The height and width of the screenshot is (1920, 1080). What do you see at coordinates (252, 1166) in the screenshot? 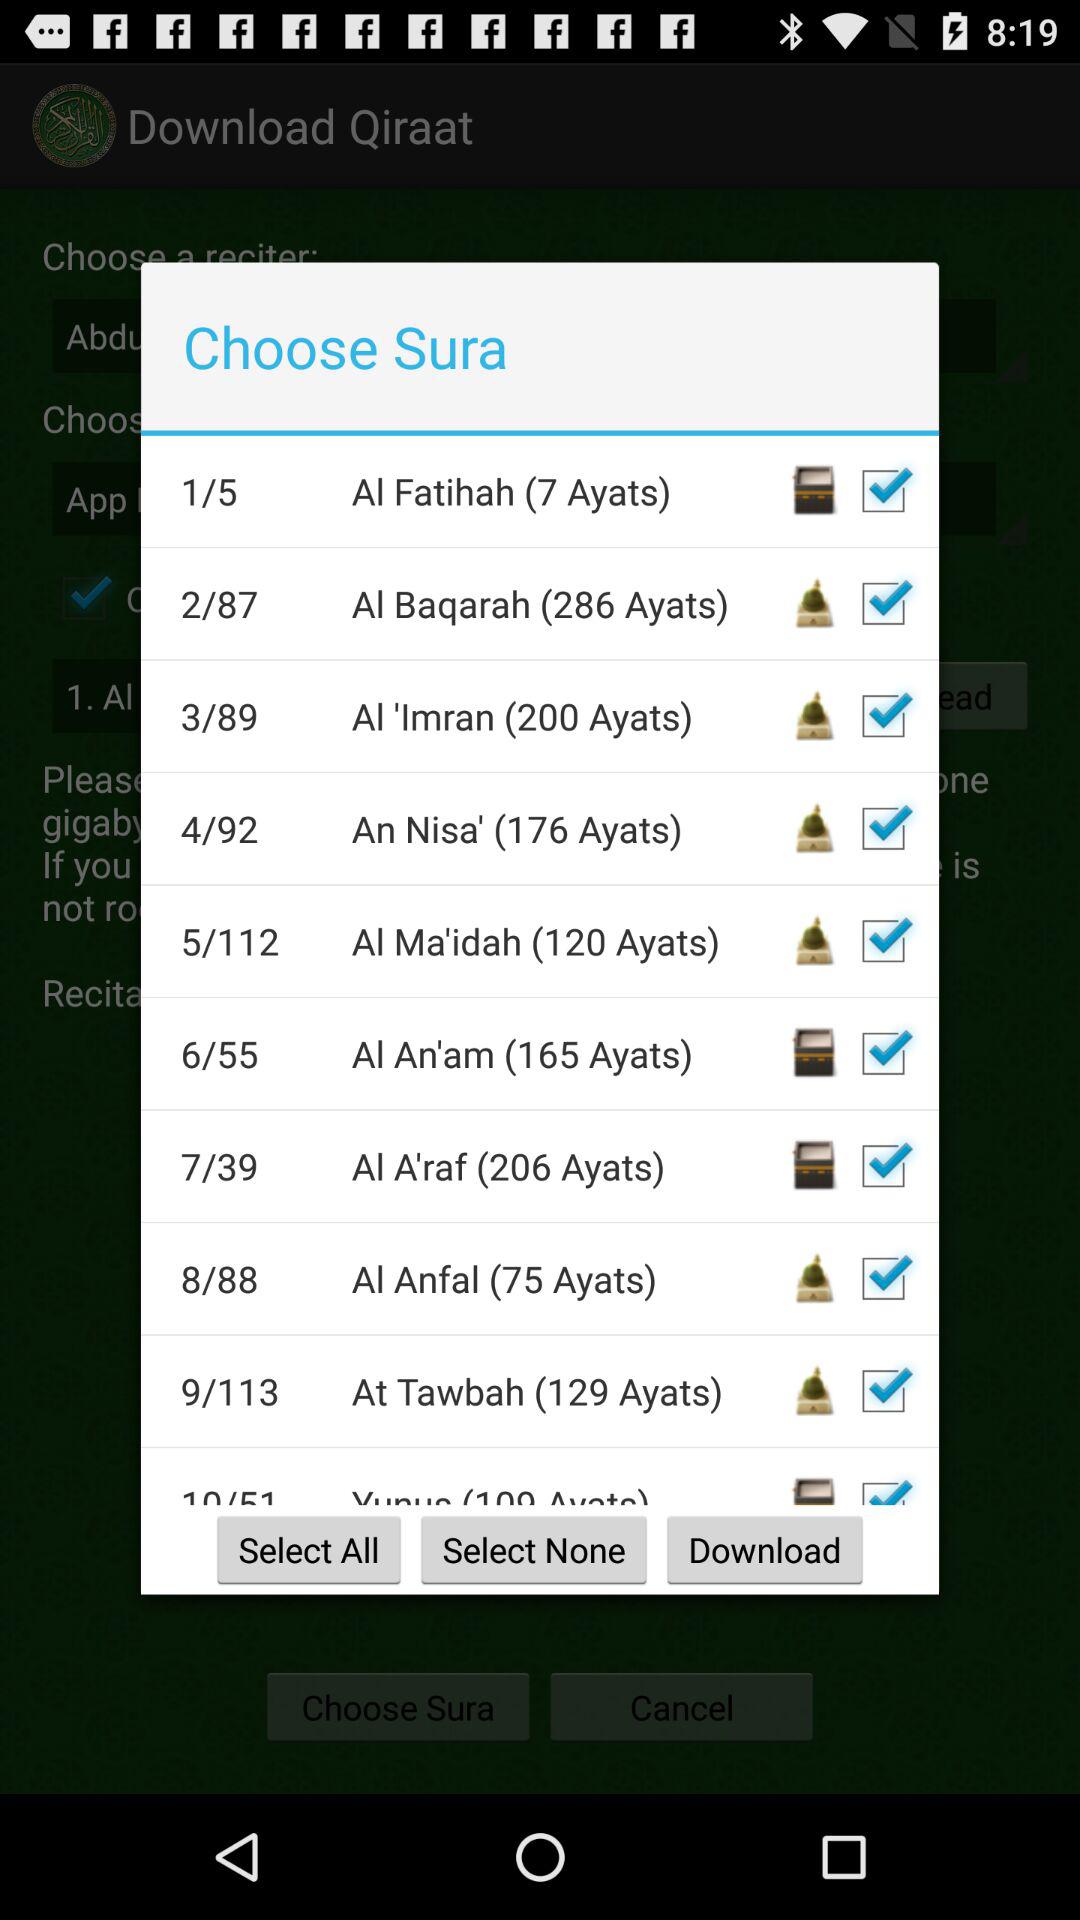
I see `choose app to the left of al a raf app` at bounding box center [252, 1166].